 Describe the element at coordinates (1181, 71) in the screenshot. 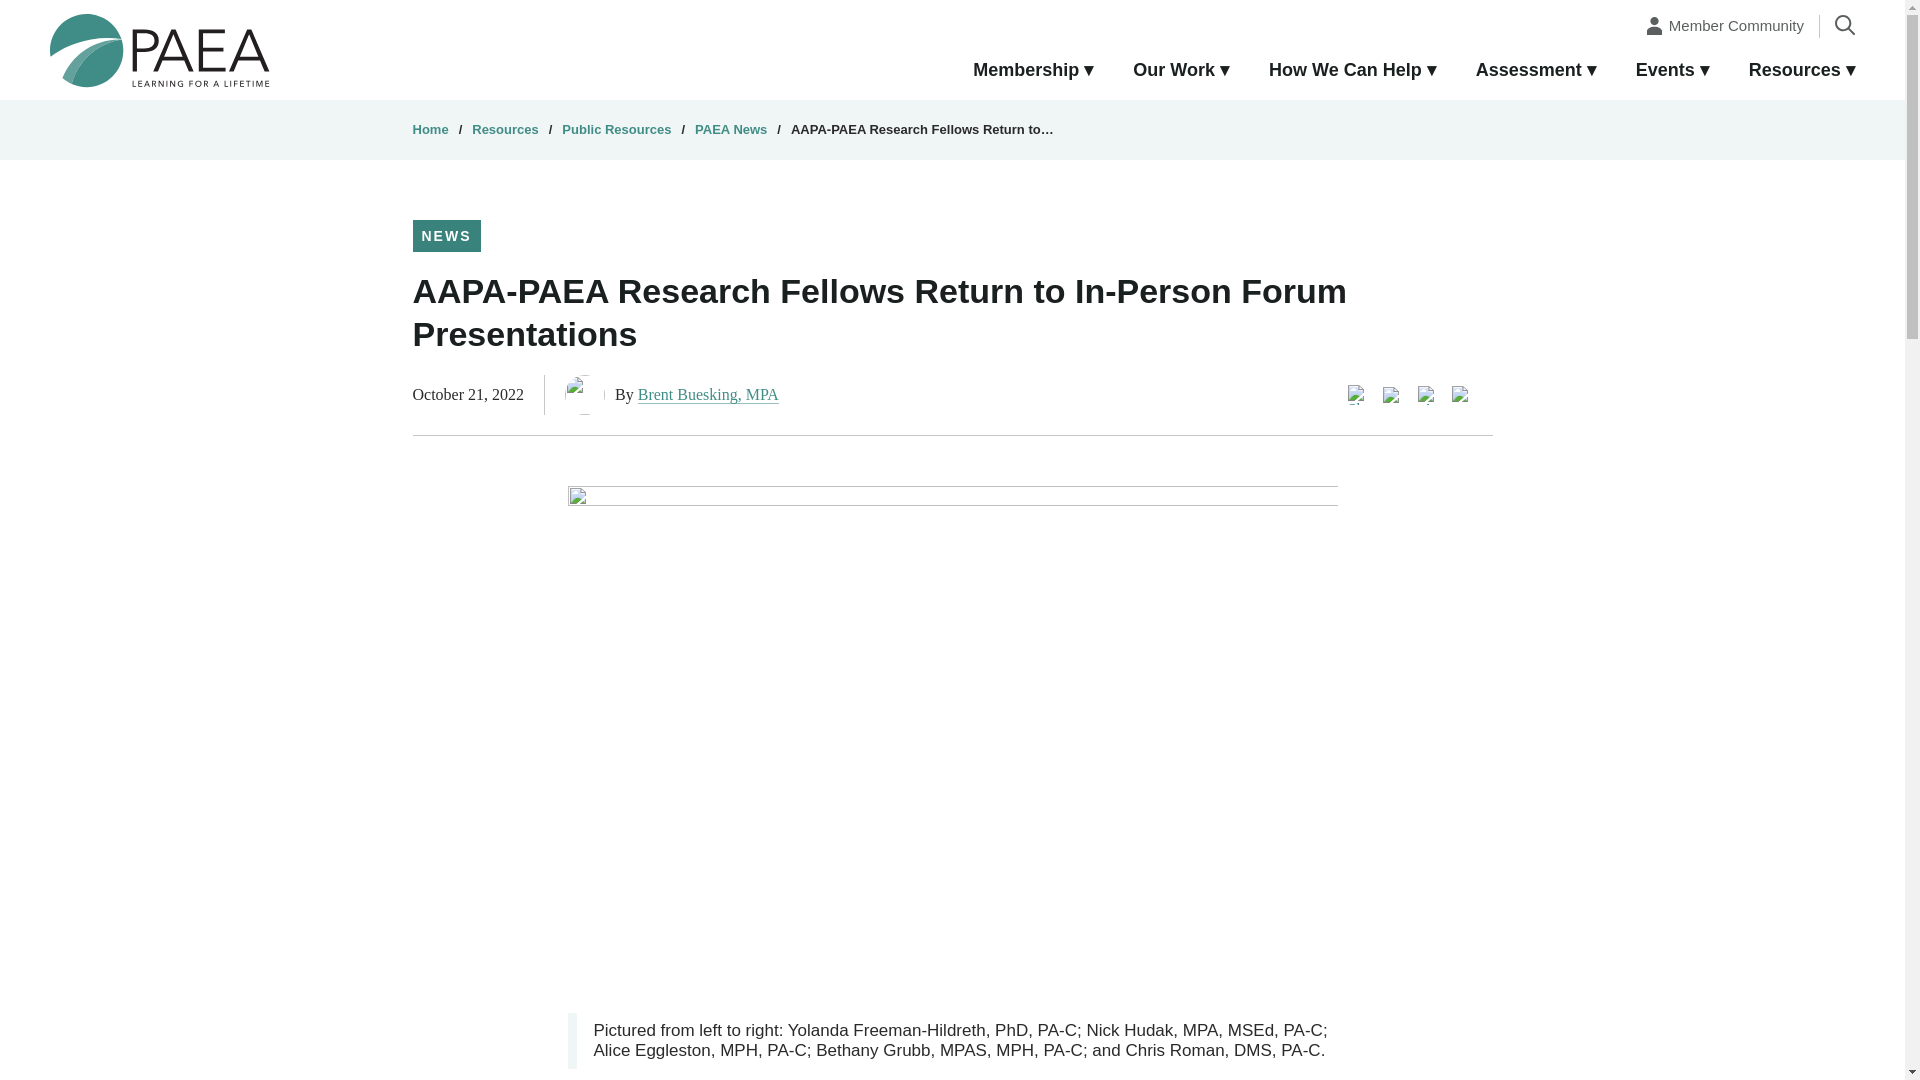

I see `Our Work` at that location.